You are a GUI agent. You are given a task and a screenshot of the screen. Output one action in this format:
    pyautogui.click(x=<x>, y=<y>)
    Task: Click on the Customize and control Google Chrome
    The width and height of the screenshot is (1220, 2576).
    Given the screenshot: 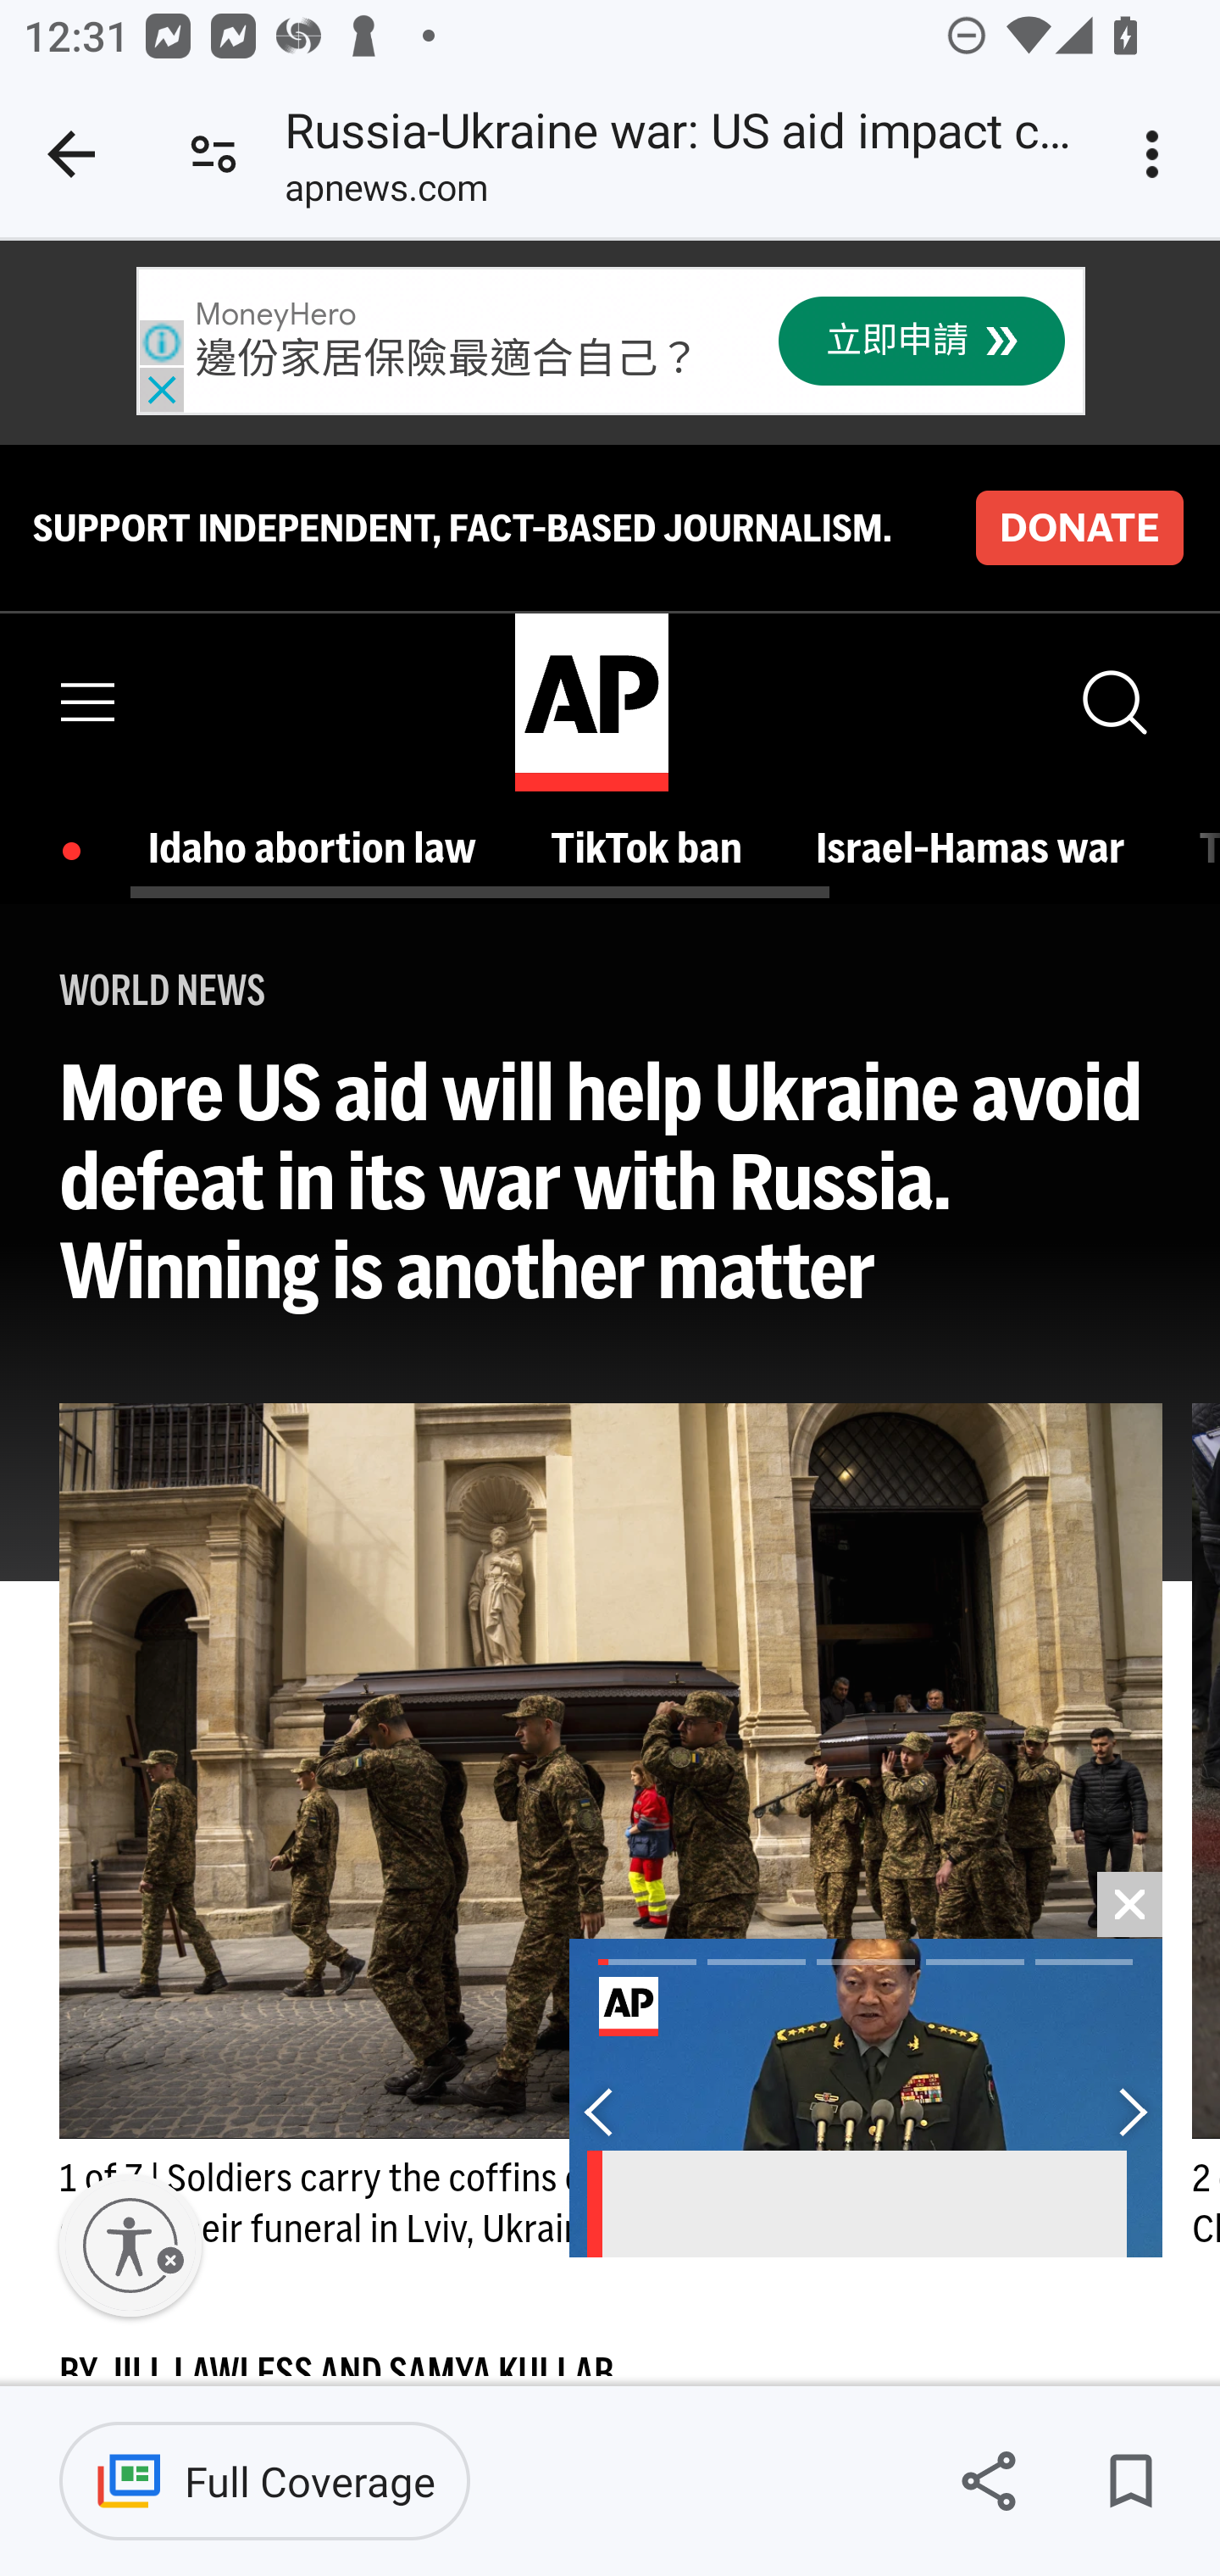 What is the action you would take?
    pyautogui.click(x=1157, y=154)
    